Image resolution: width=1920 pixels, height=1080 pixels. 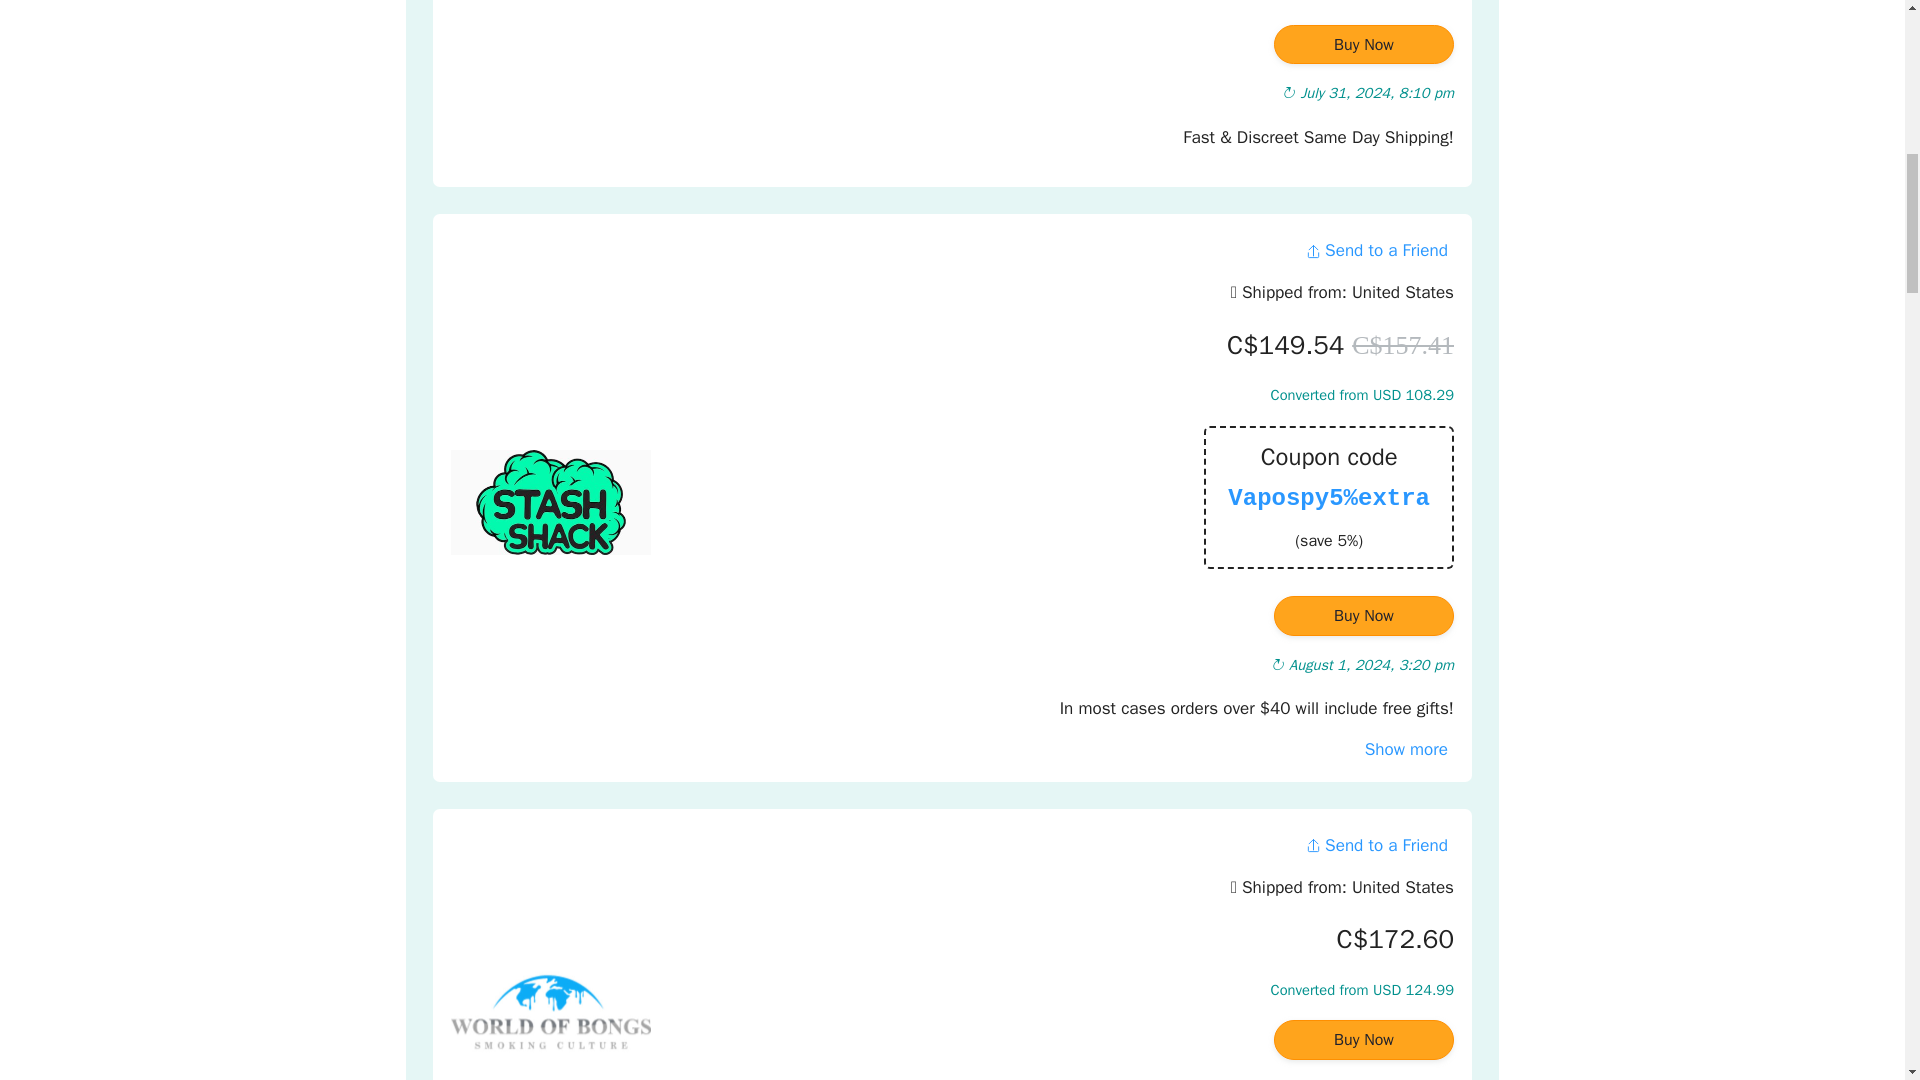 I want to click on Buy Now, so click(x=1364, y=1039).